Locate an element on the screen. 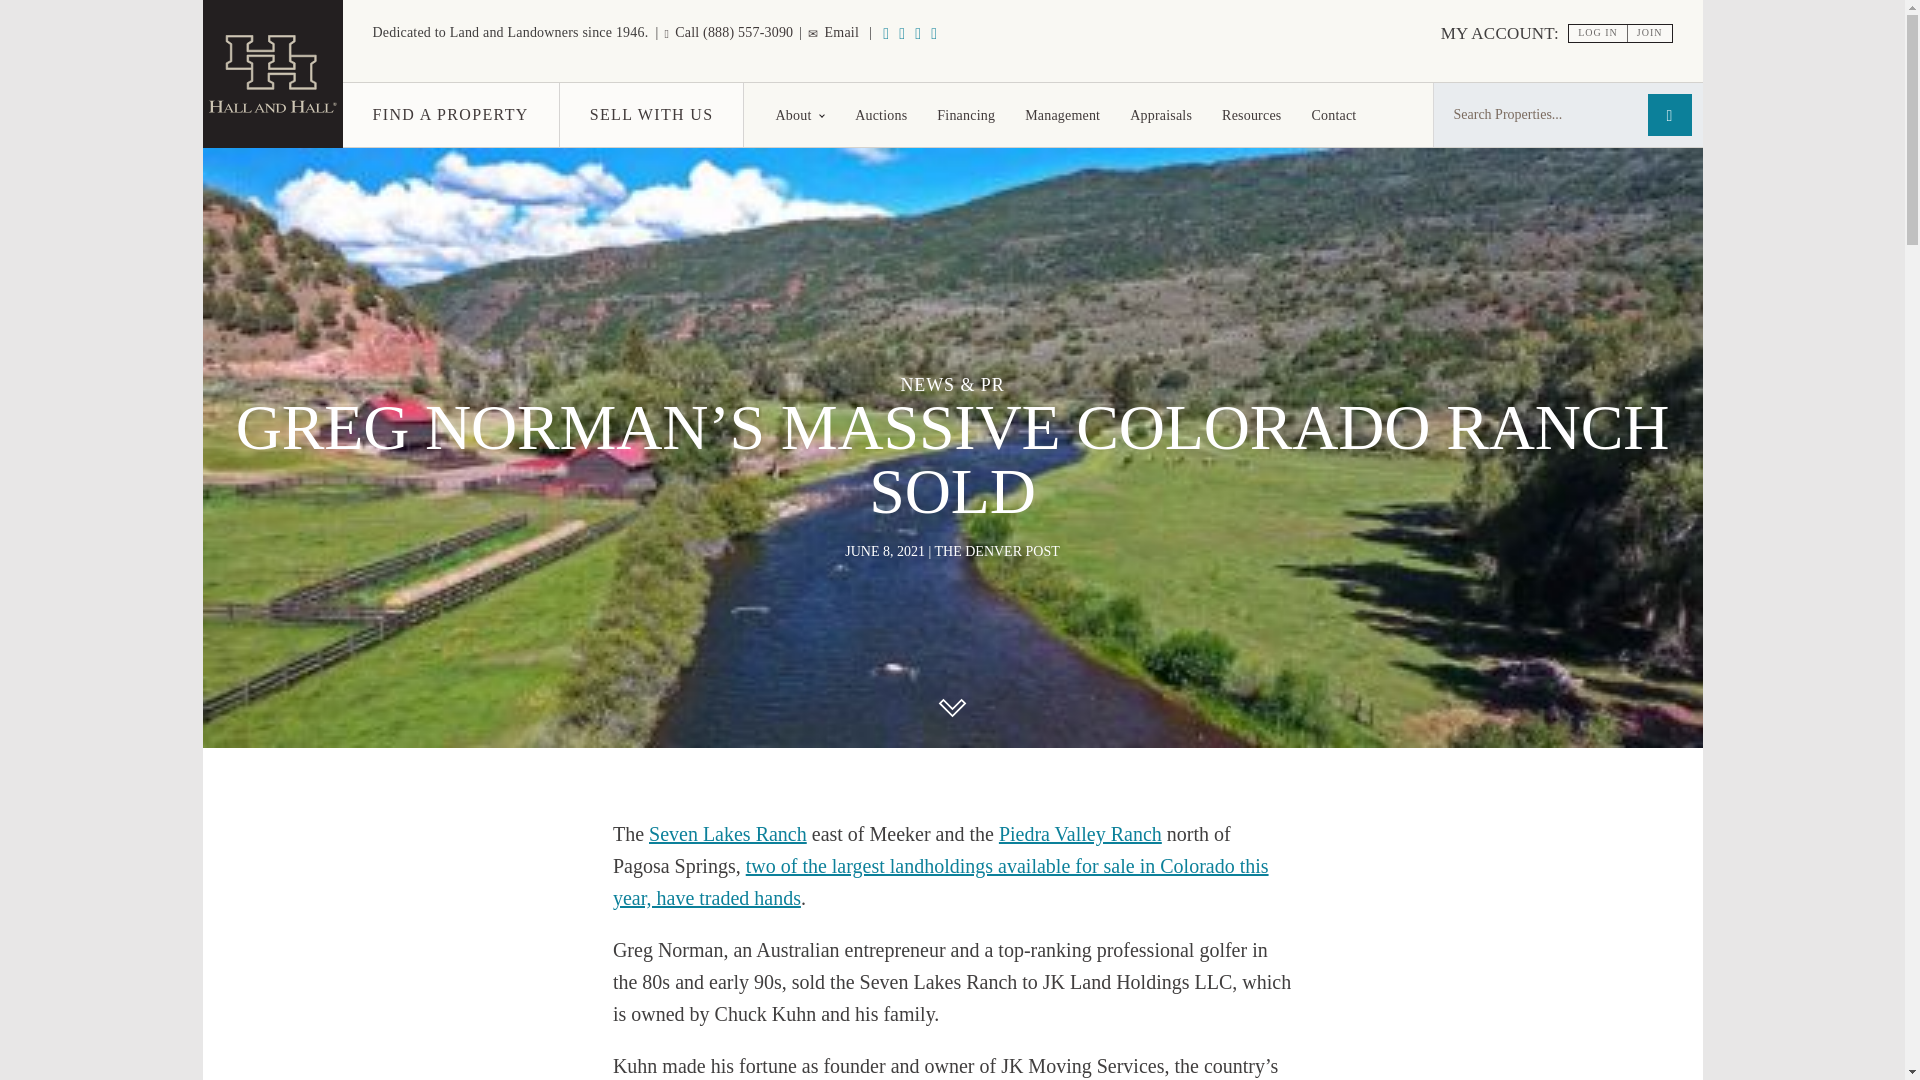 This screenshot has width=1920, height=1080. Financing is located at coordinates (965, 114).